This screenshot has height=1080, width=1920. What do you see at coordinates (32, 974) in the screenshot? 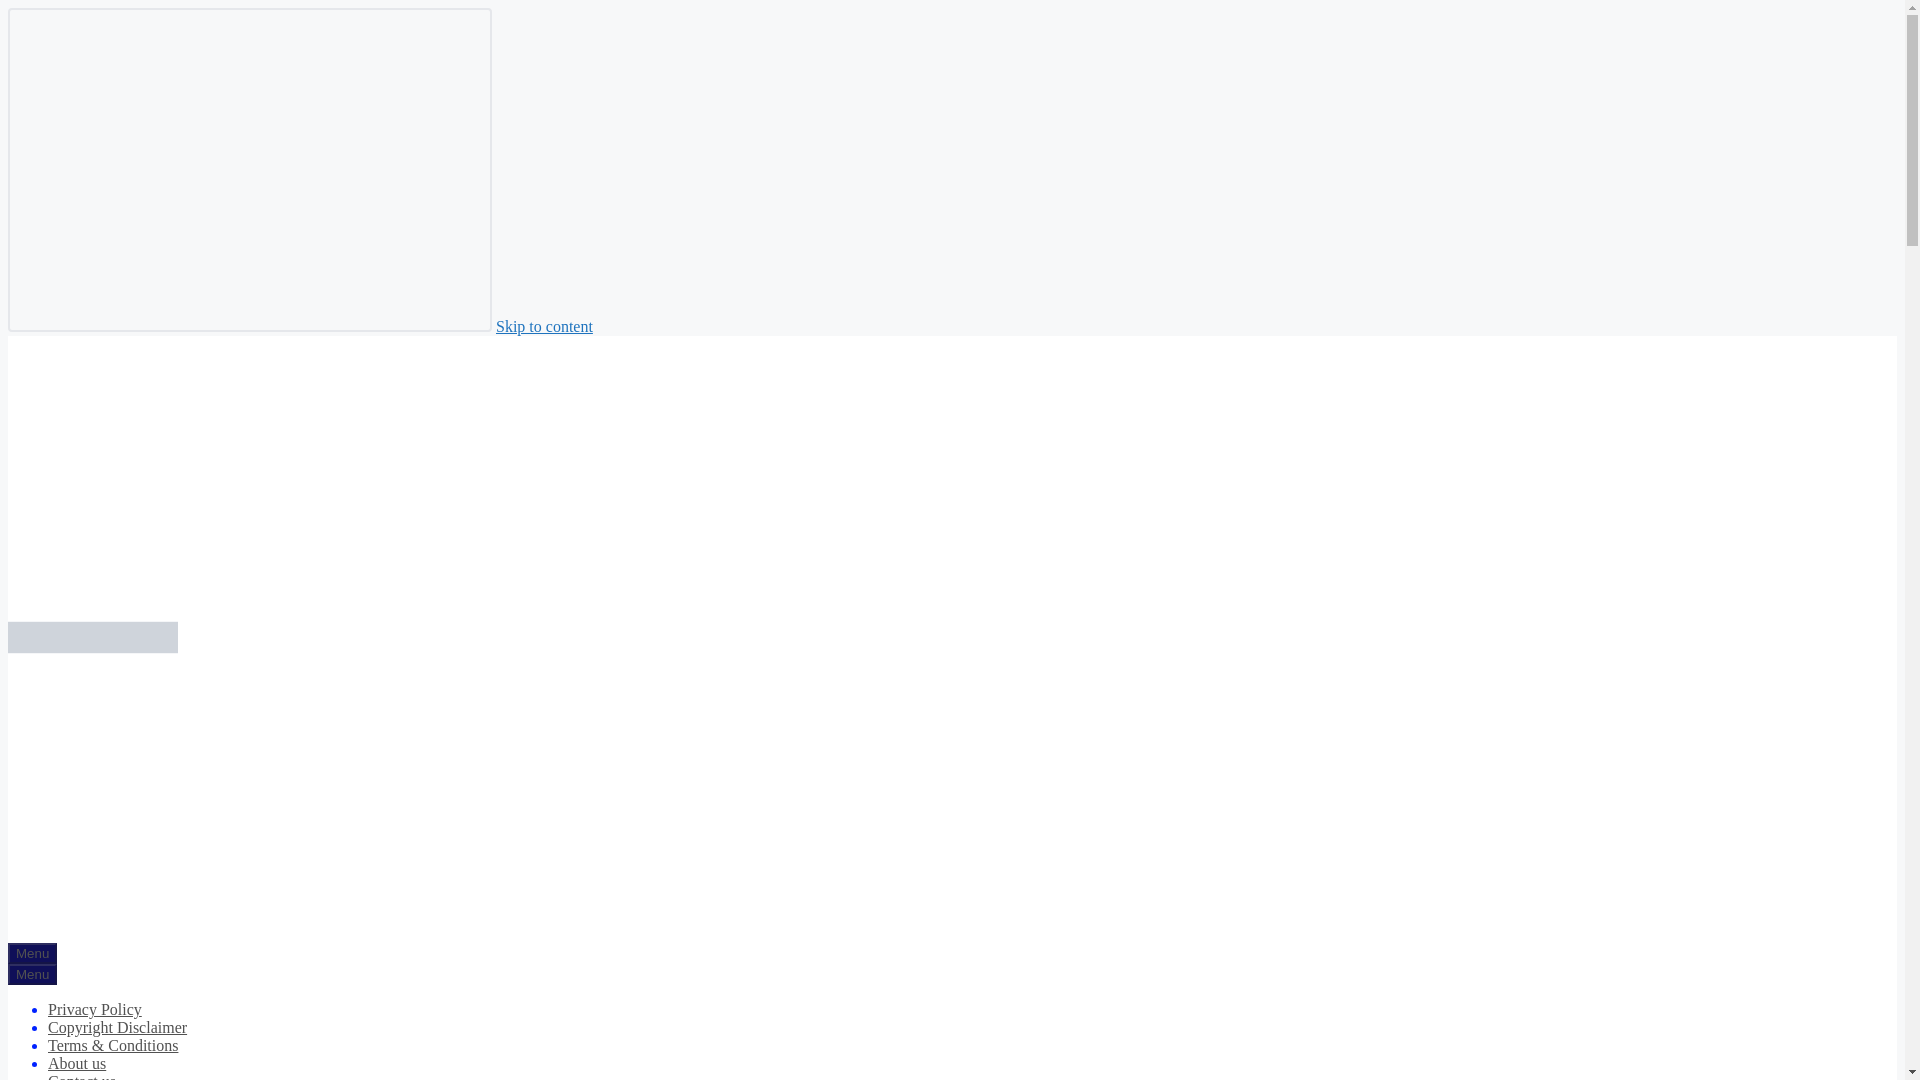
I see `Menu` at bounding box center [32, 974].